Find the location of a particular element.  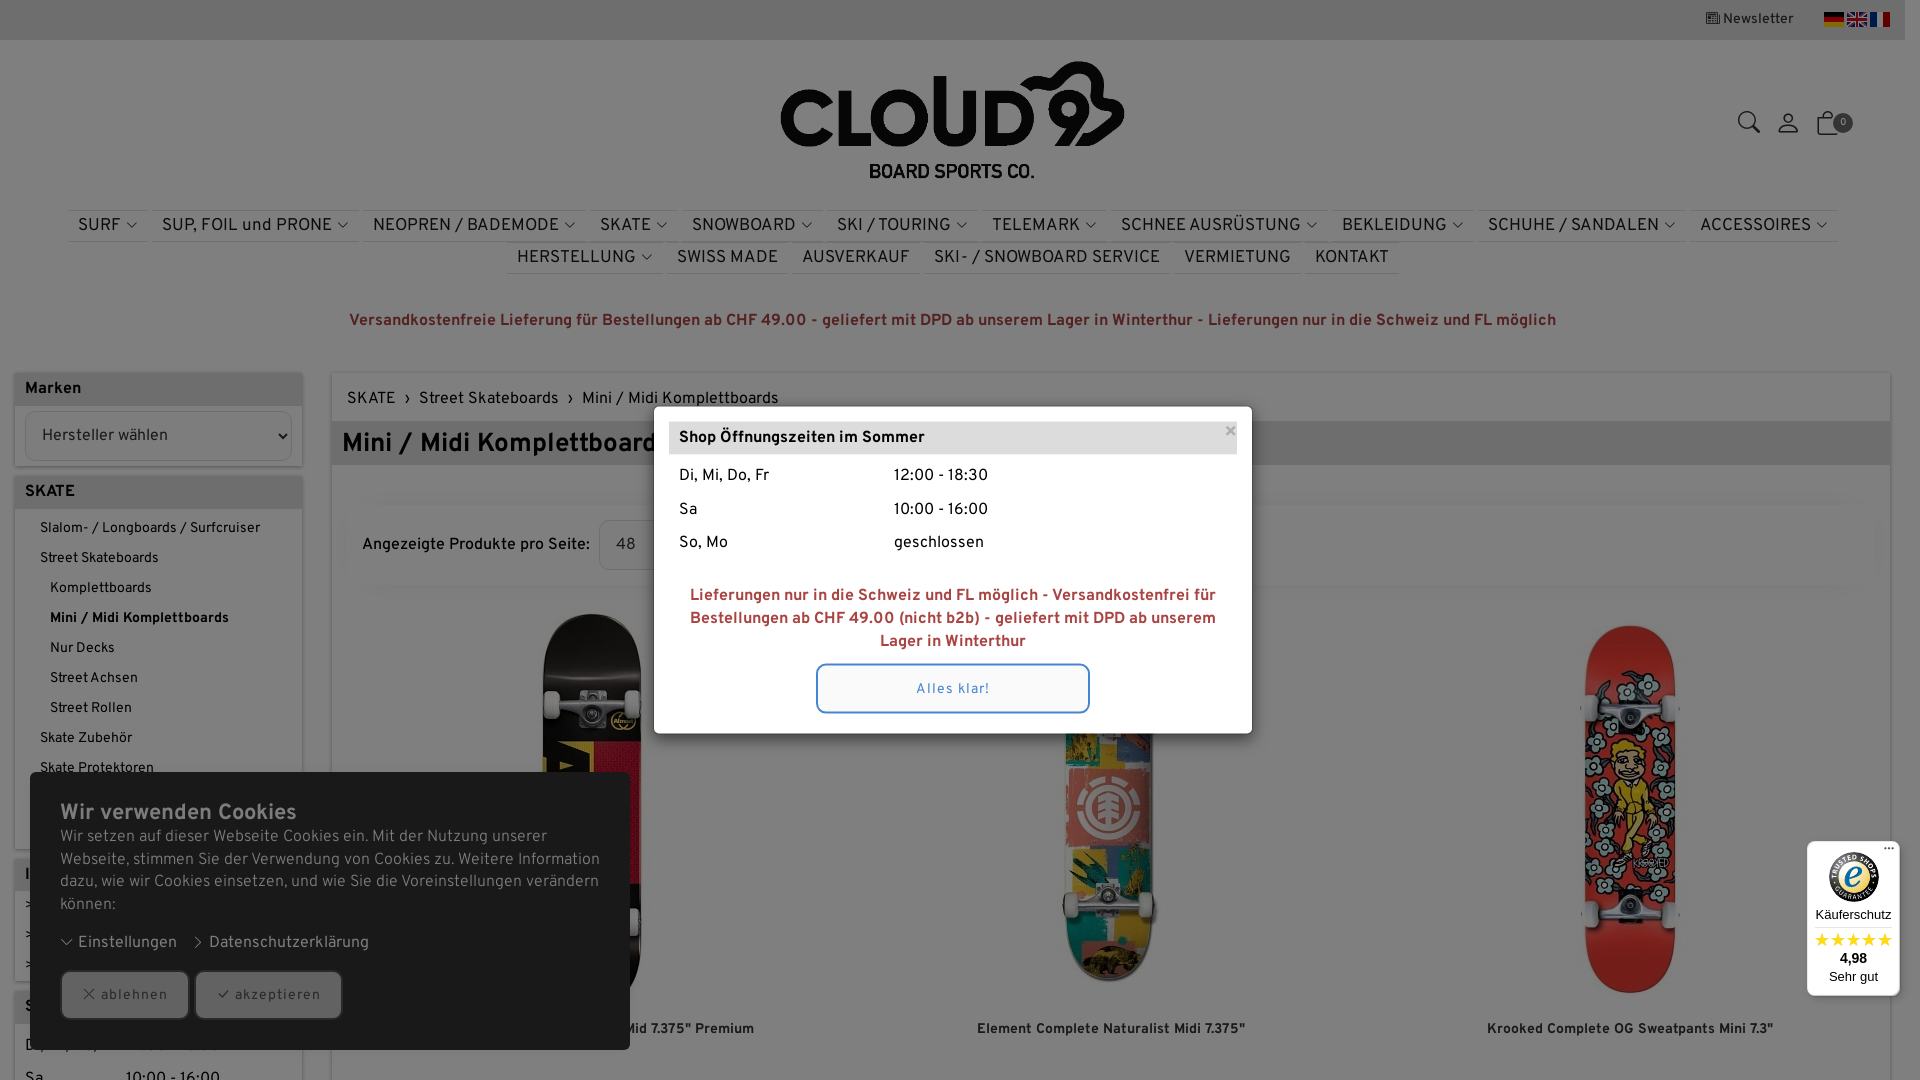

Komplettboards is located at coordinates (158, 589).